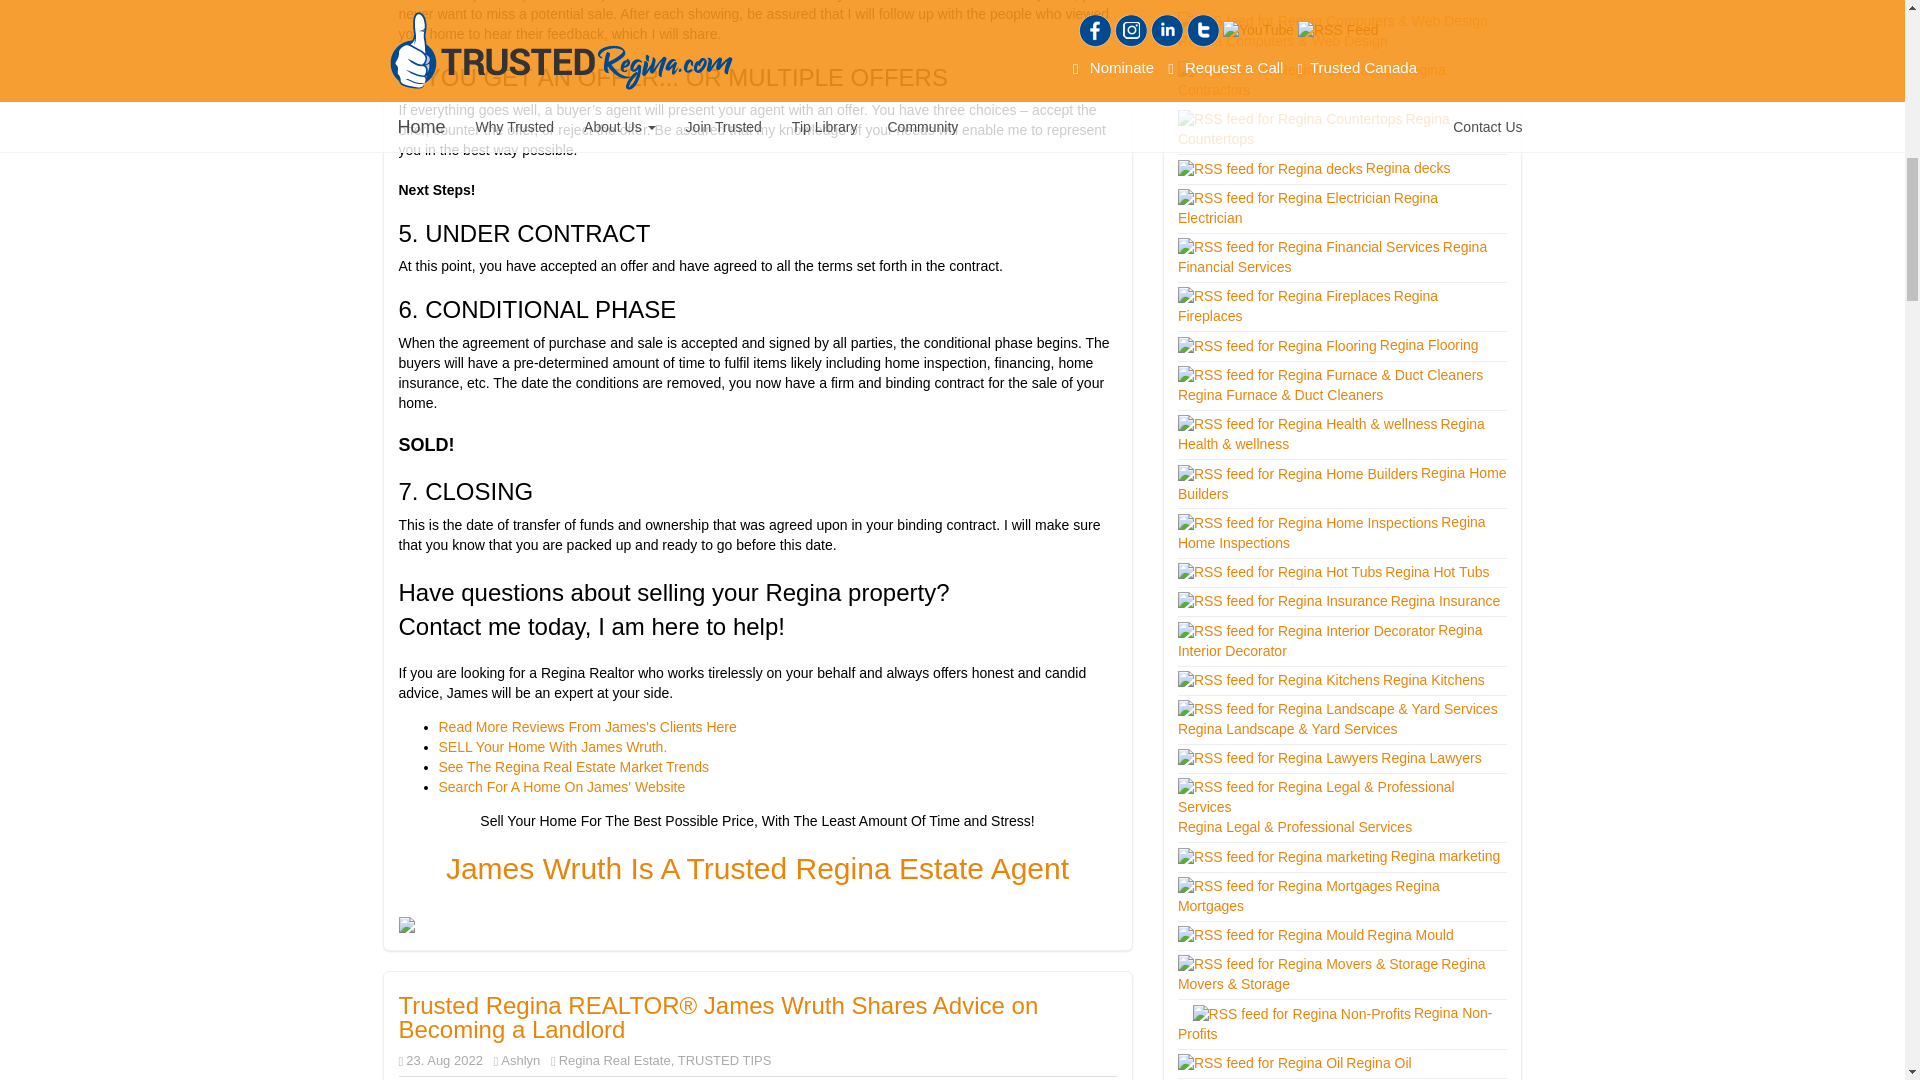 This screenshot has height=1080, width=1920. What do you see at coordinates (563, 786) in the screenshot?
I see `Search For A Home On James' Website ` at bounding box center [563, 786].